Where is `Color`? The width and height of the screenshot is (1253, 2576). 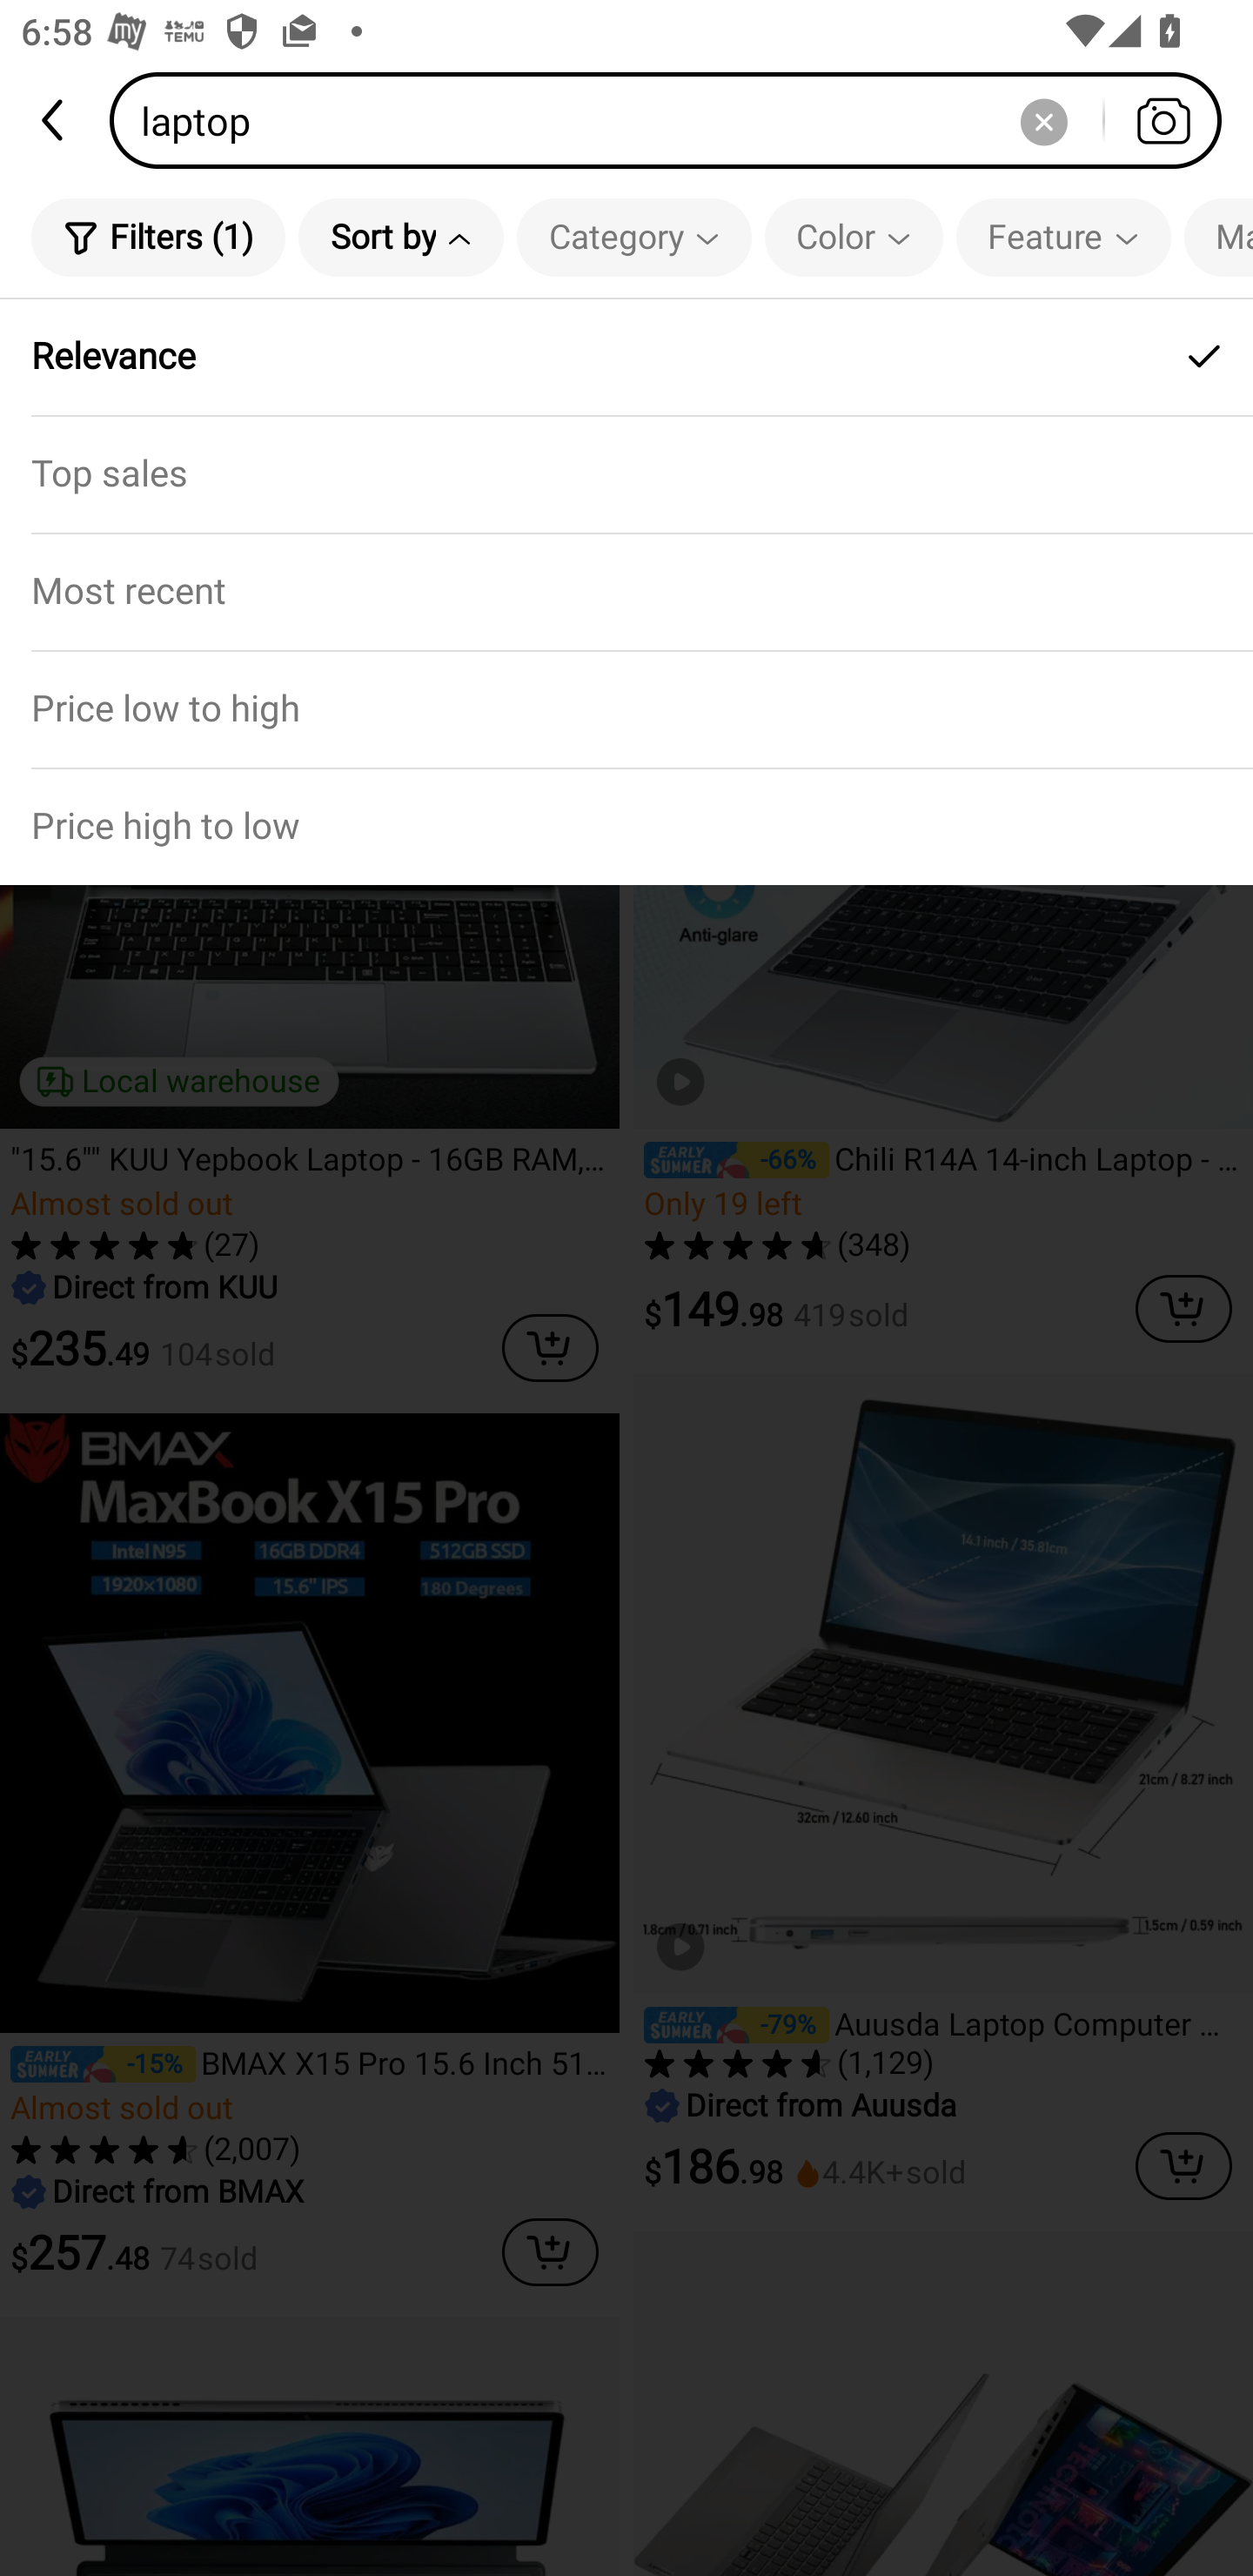 Color is located at coordinates (854, 237).